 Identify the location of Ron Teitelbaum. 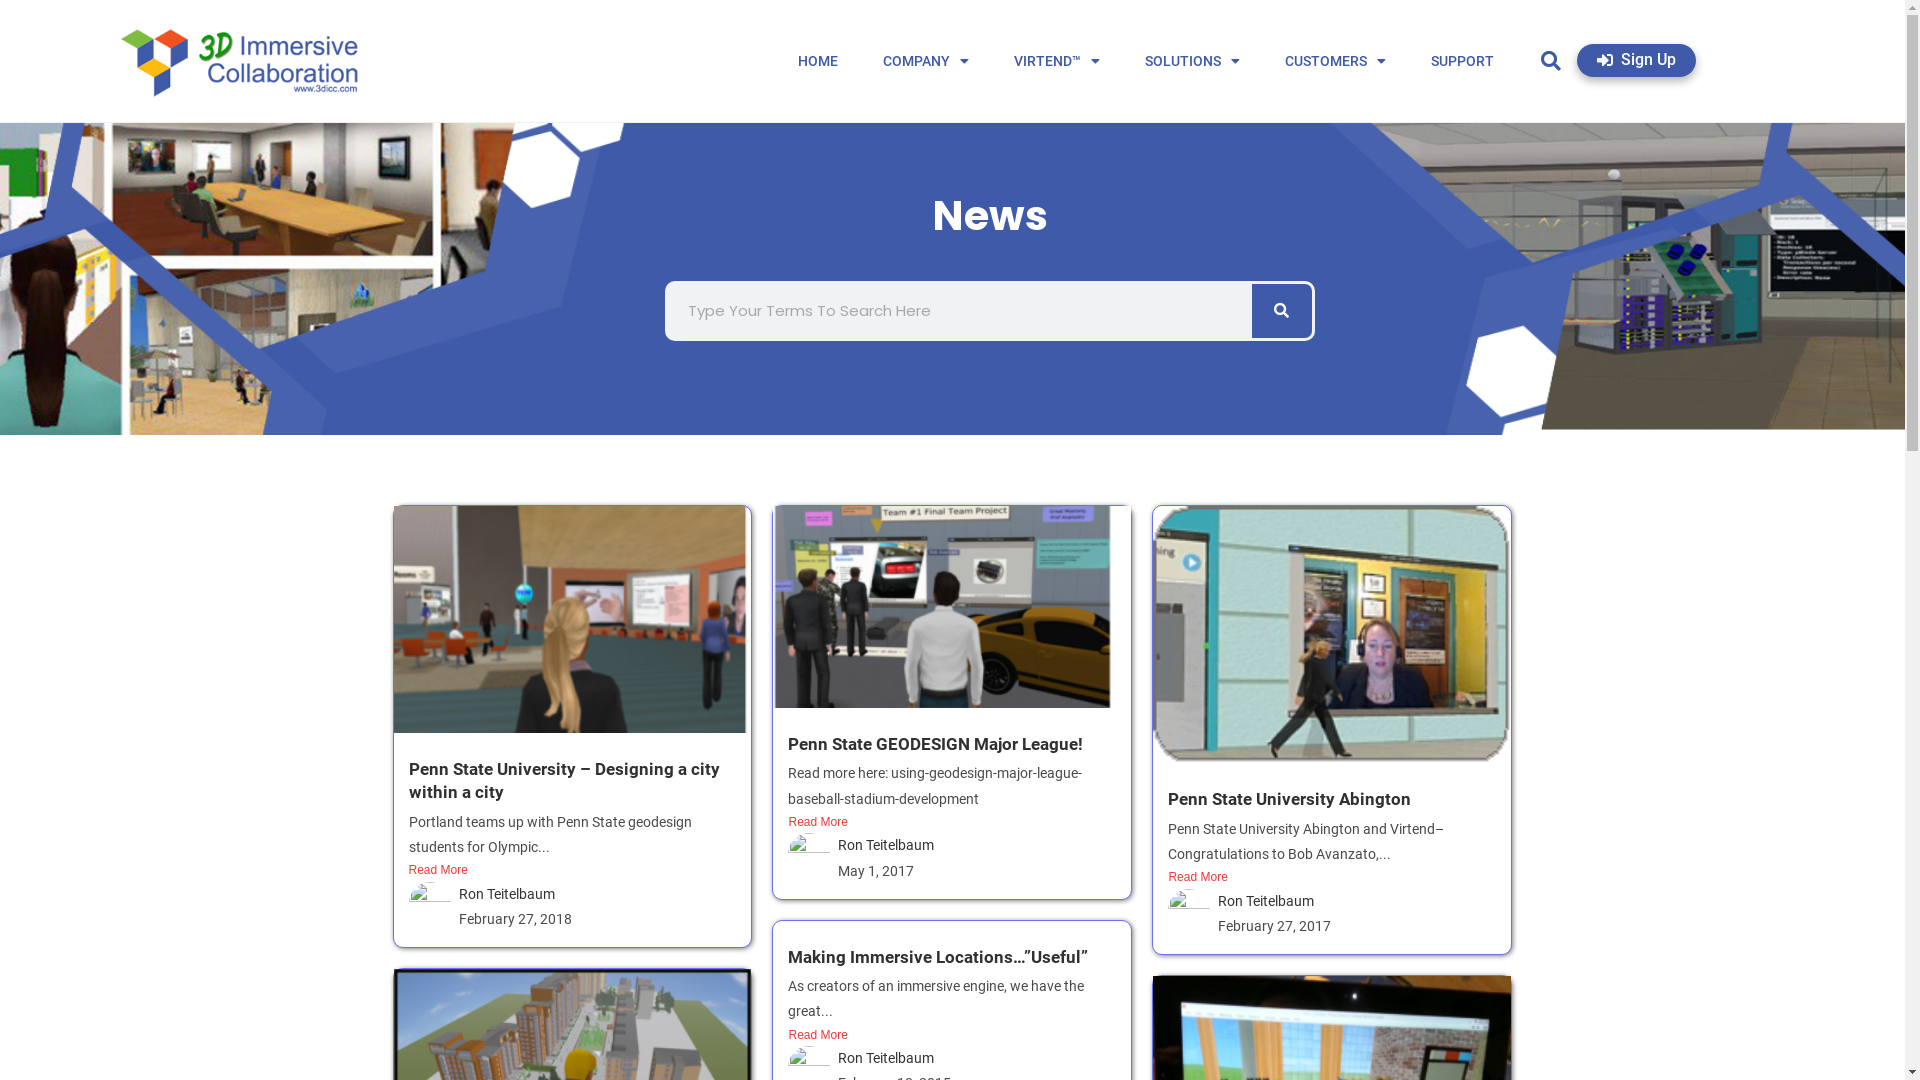
(886, 1058).